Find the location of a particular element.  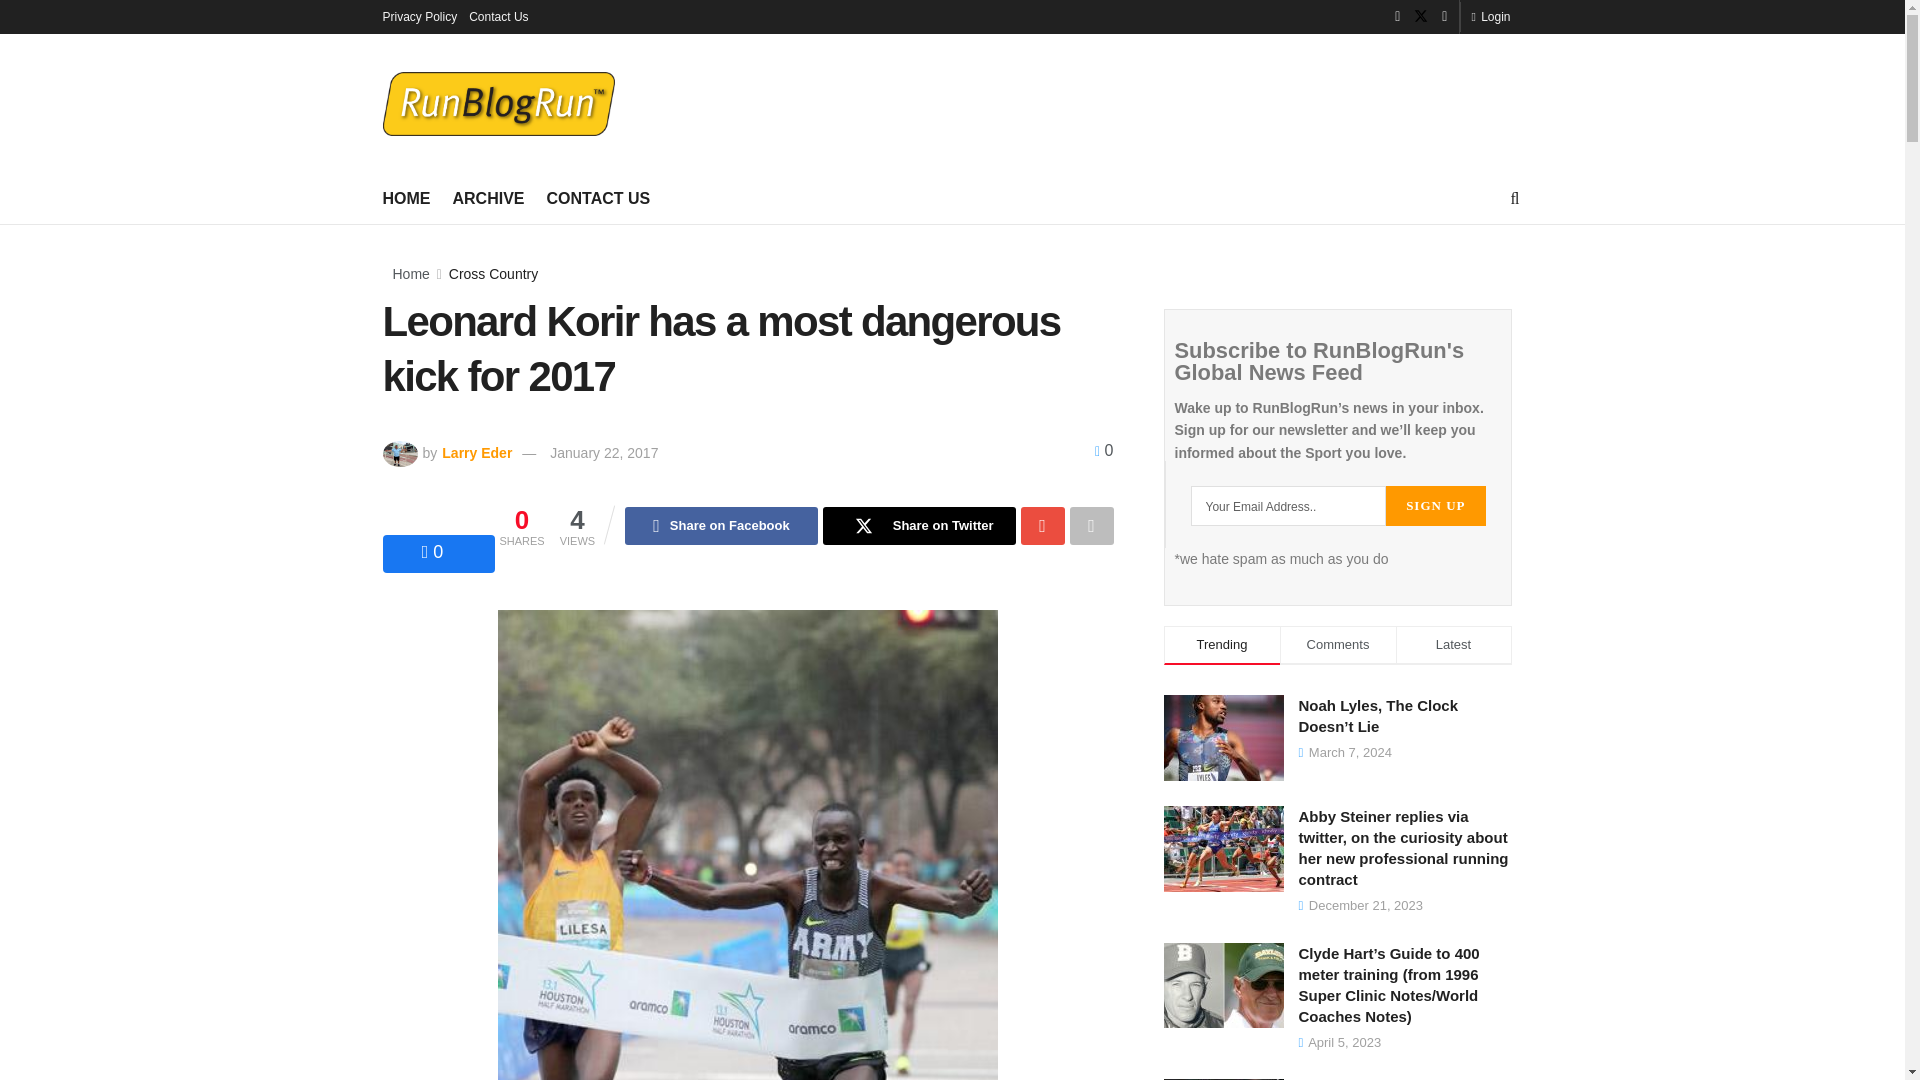

Share on Facebook is located at coordinates (721, 526).